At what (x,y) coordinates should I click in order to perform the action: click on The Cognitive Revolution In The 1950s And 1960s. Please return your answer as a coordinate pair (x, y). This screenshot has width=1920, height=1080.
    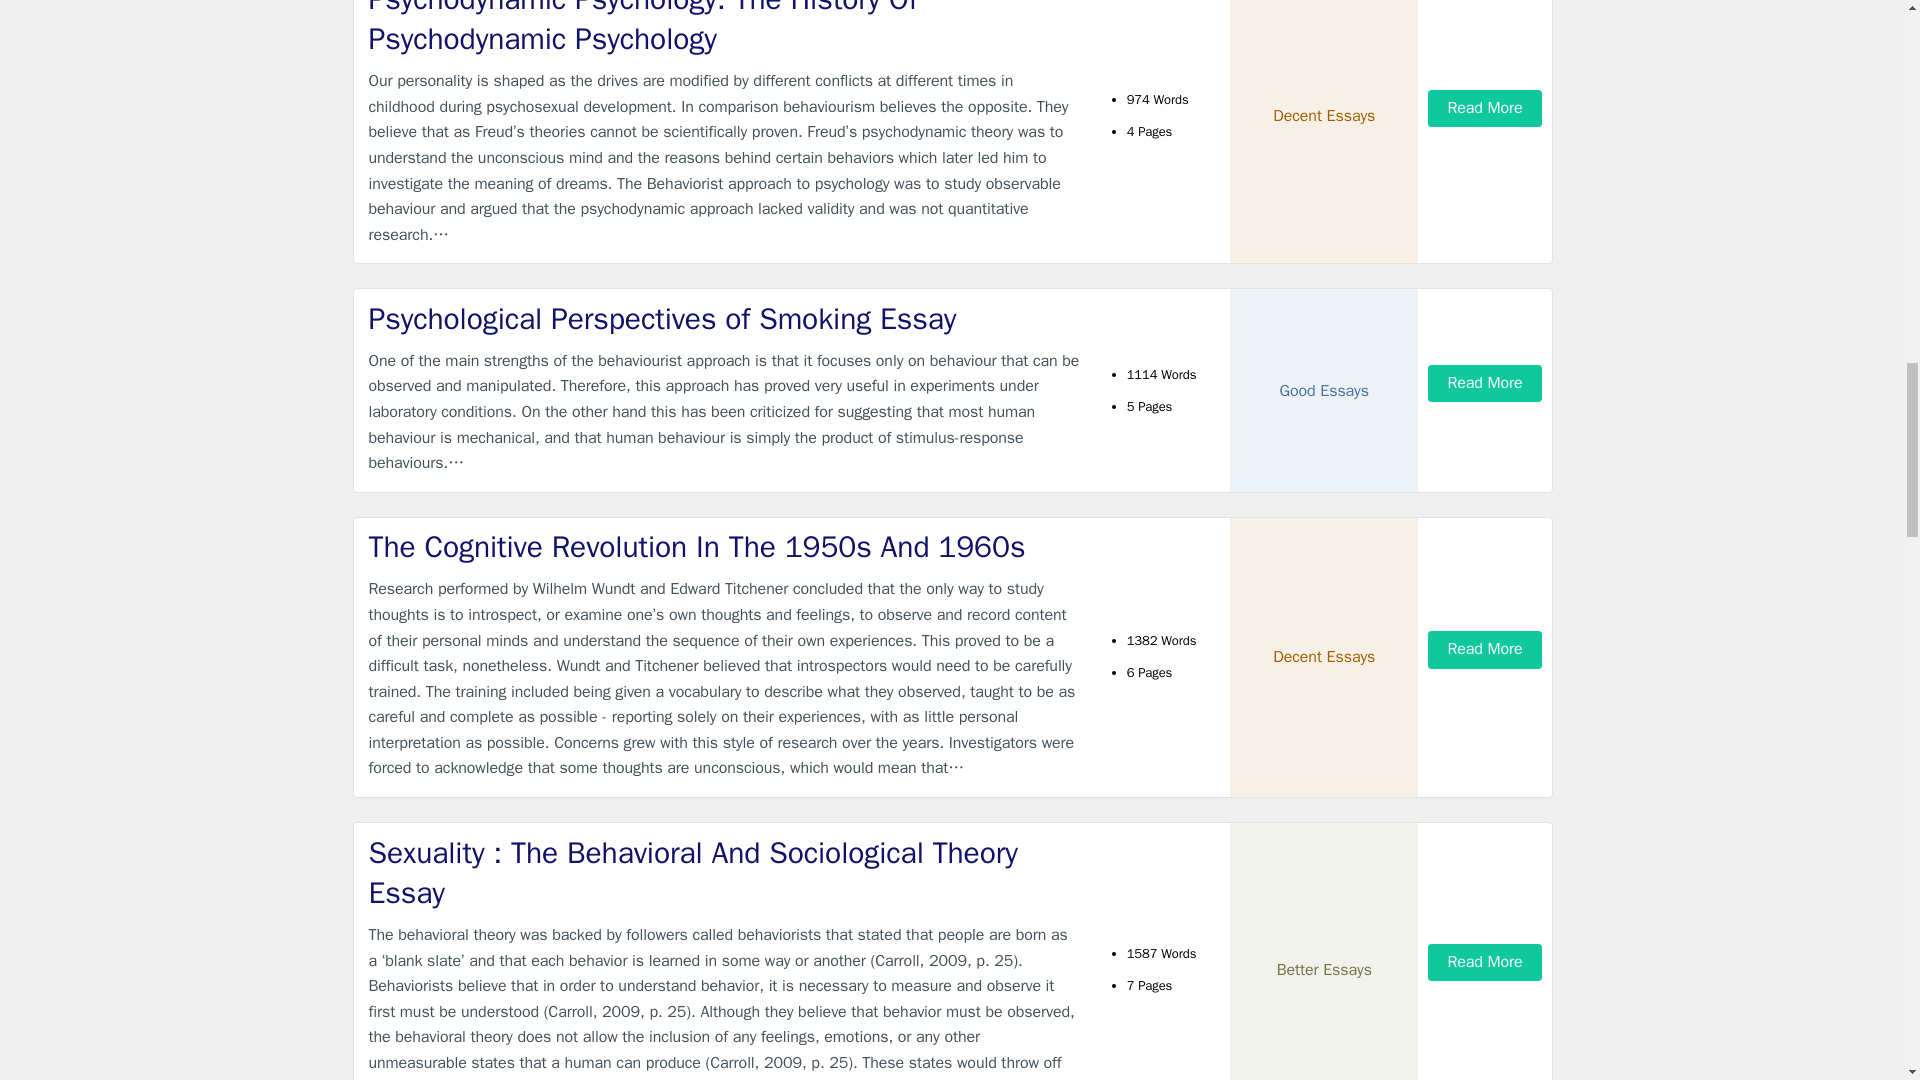
    Looking at the image, I should click on (724, 548).